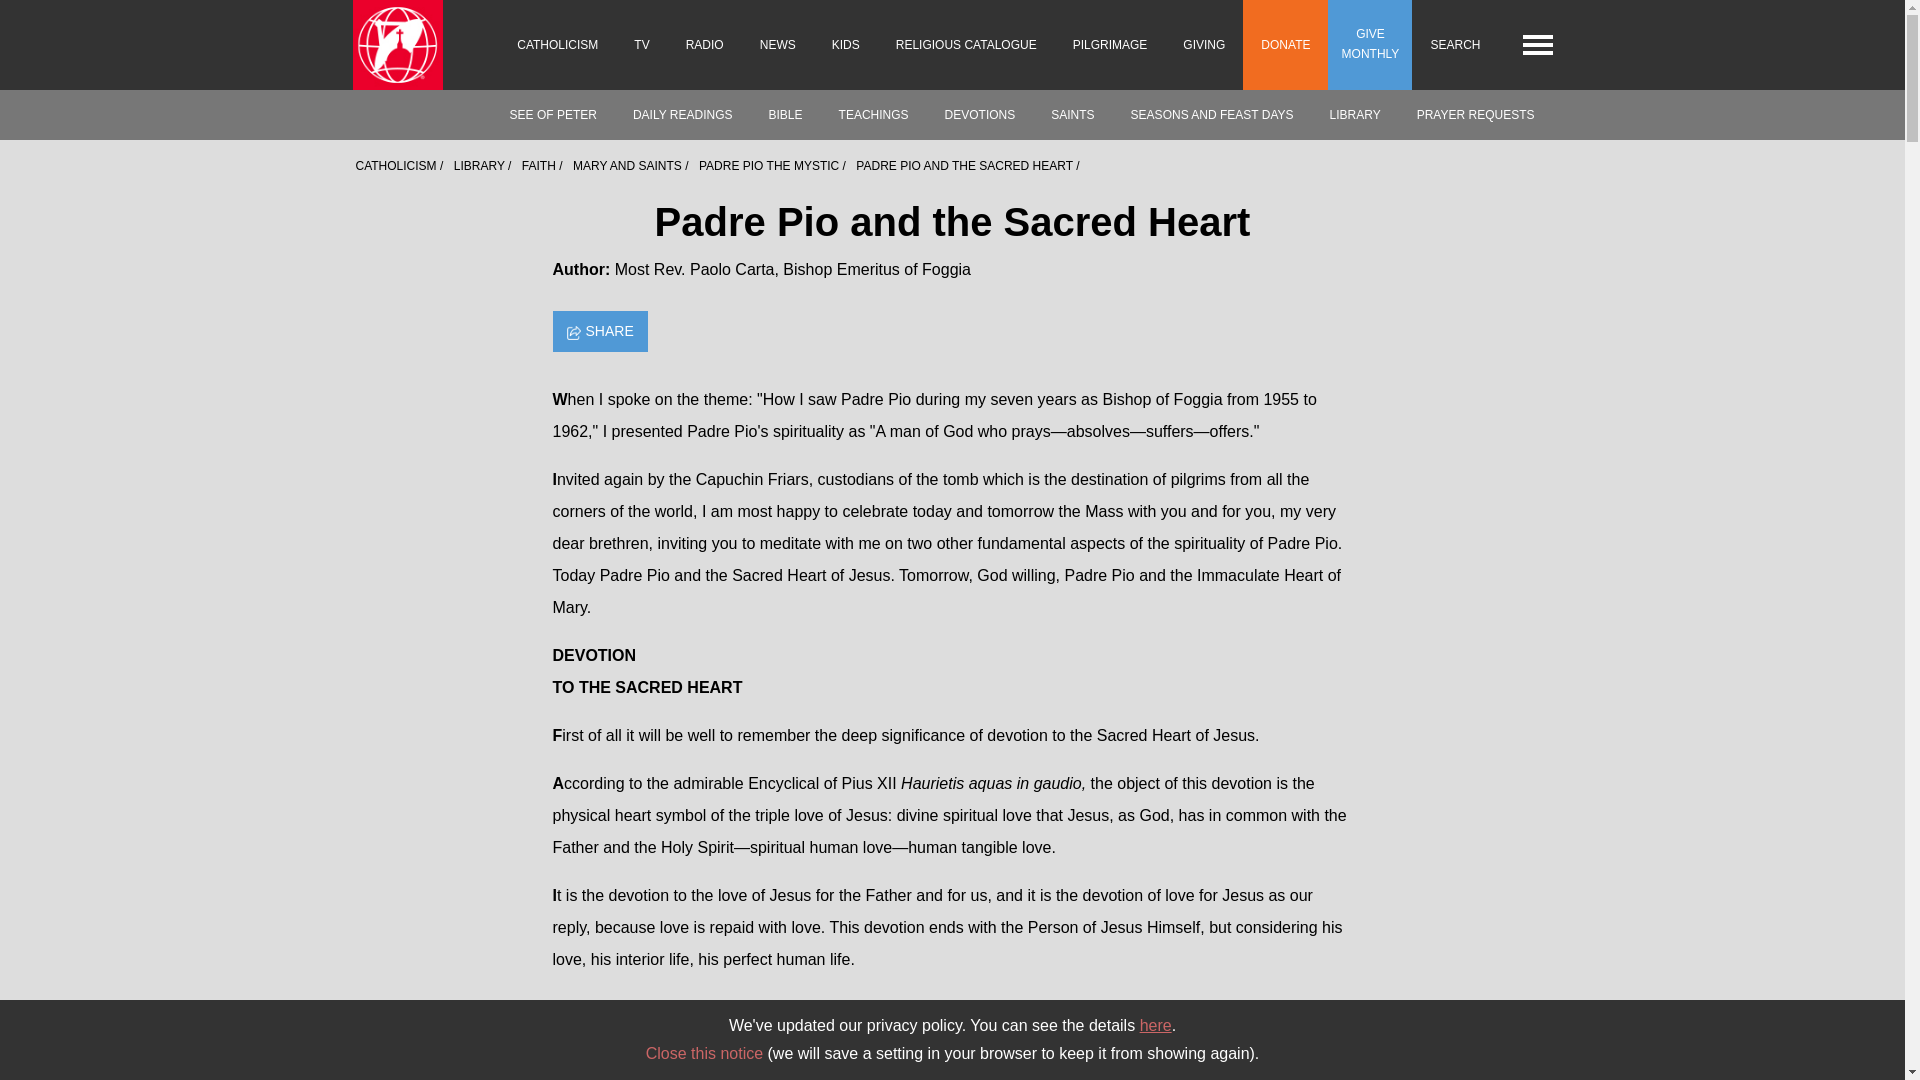  I want to click on RELIGIOUS CATALOGUE, so click(966, 44).